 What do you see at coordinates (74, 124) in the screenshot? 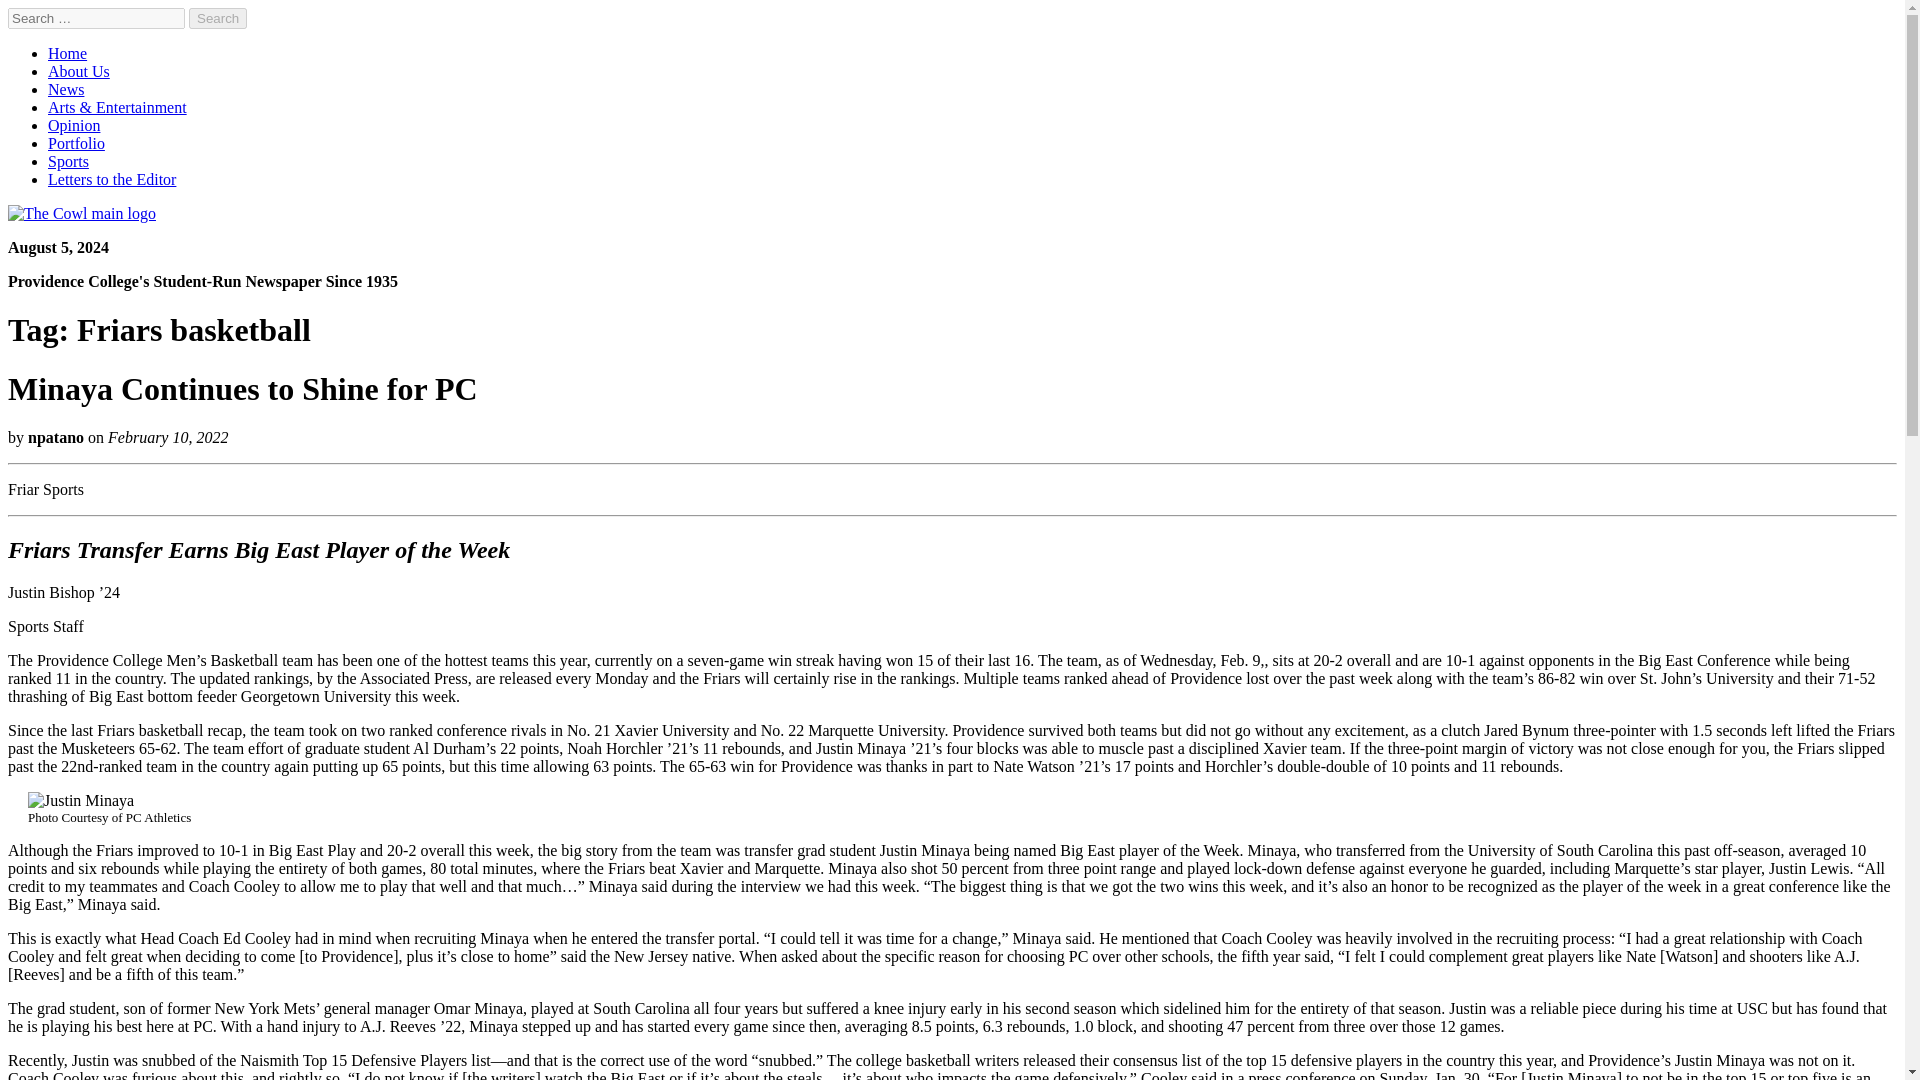
I see `Opinion` at bounding box center [74, 124].